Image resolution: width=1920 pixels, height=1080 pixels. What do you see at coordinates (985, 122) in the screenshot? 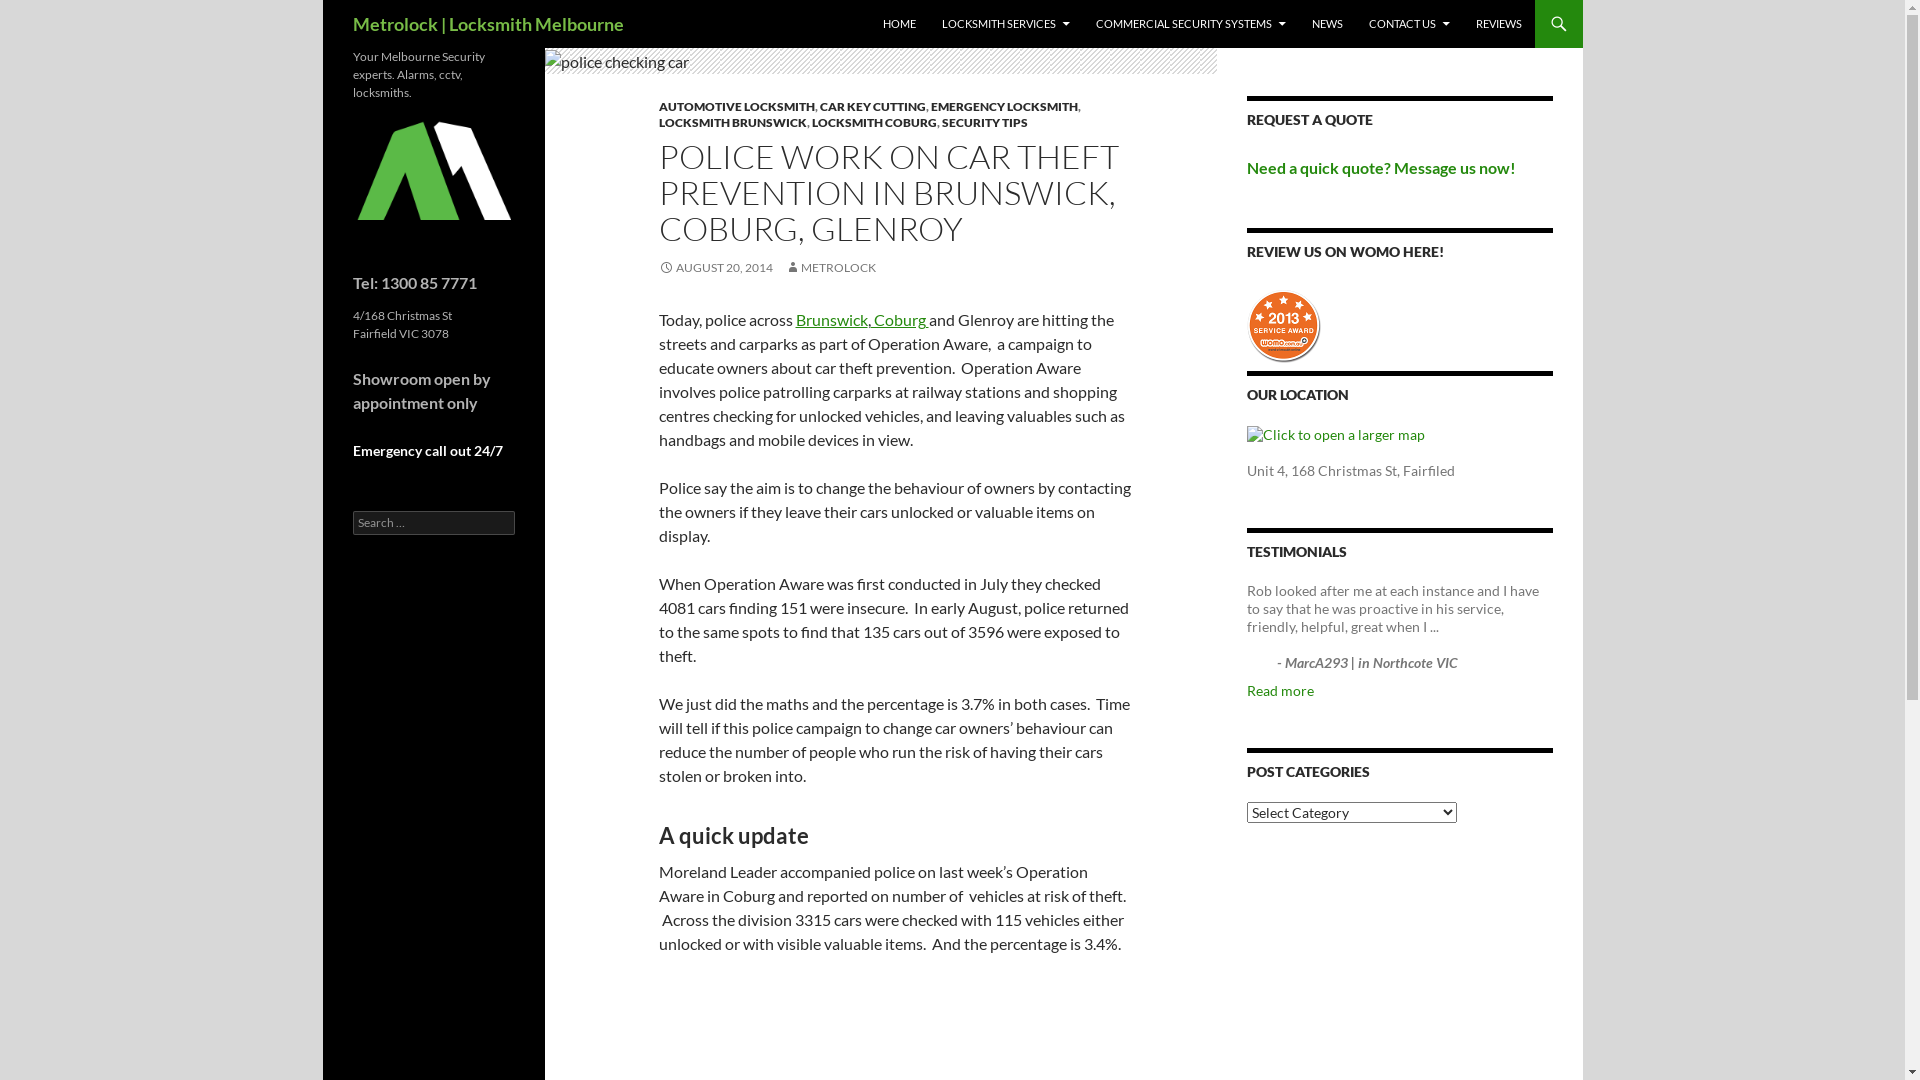
I see `SECURITY TIPS` at bounding box center [985, 122].